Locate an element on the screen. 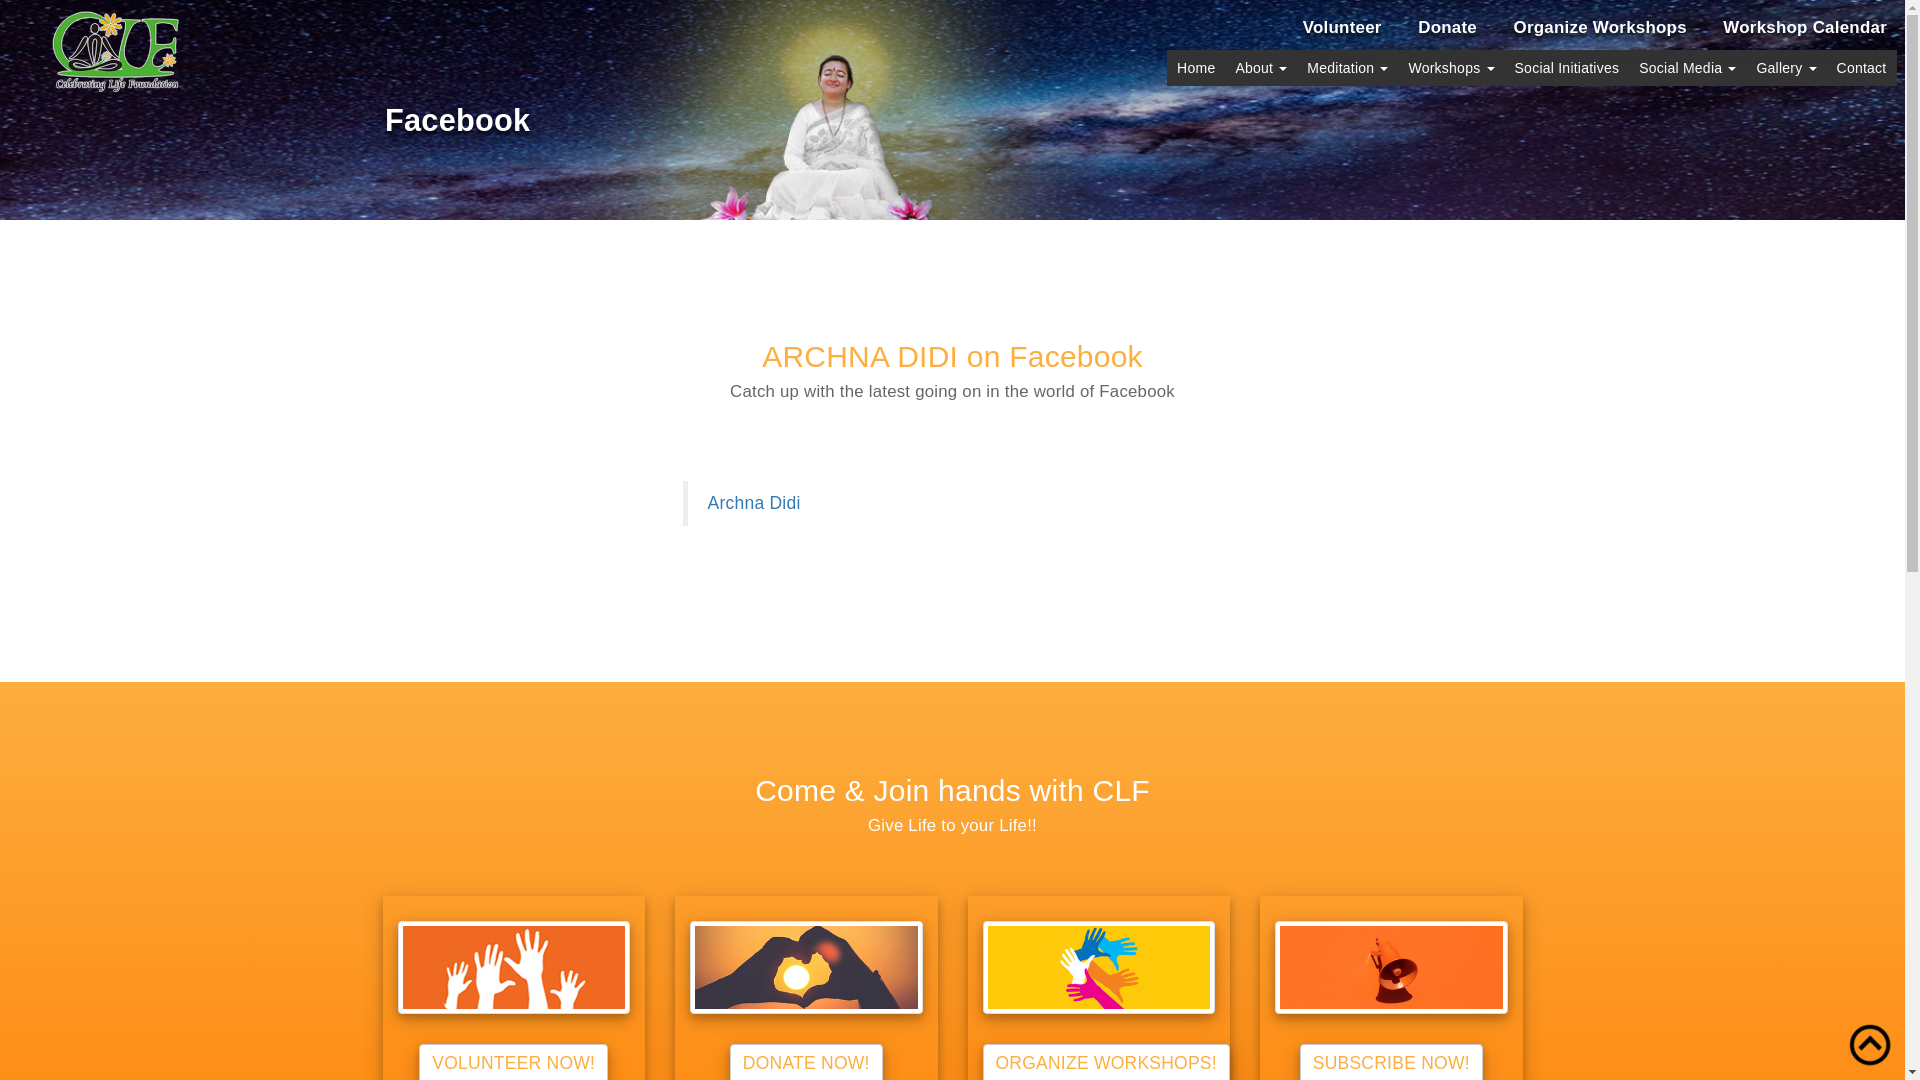  Volunteer is located at coordinates (1342, 27).